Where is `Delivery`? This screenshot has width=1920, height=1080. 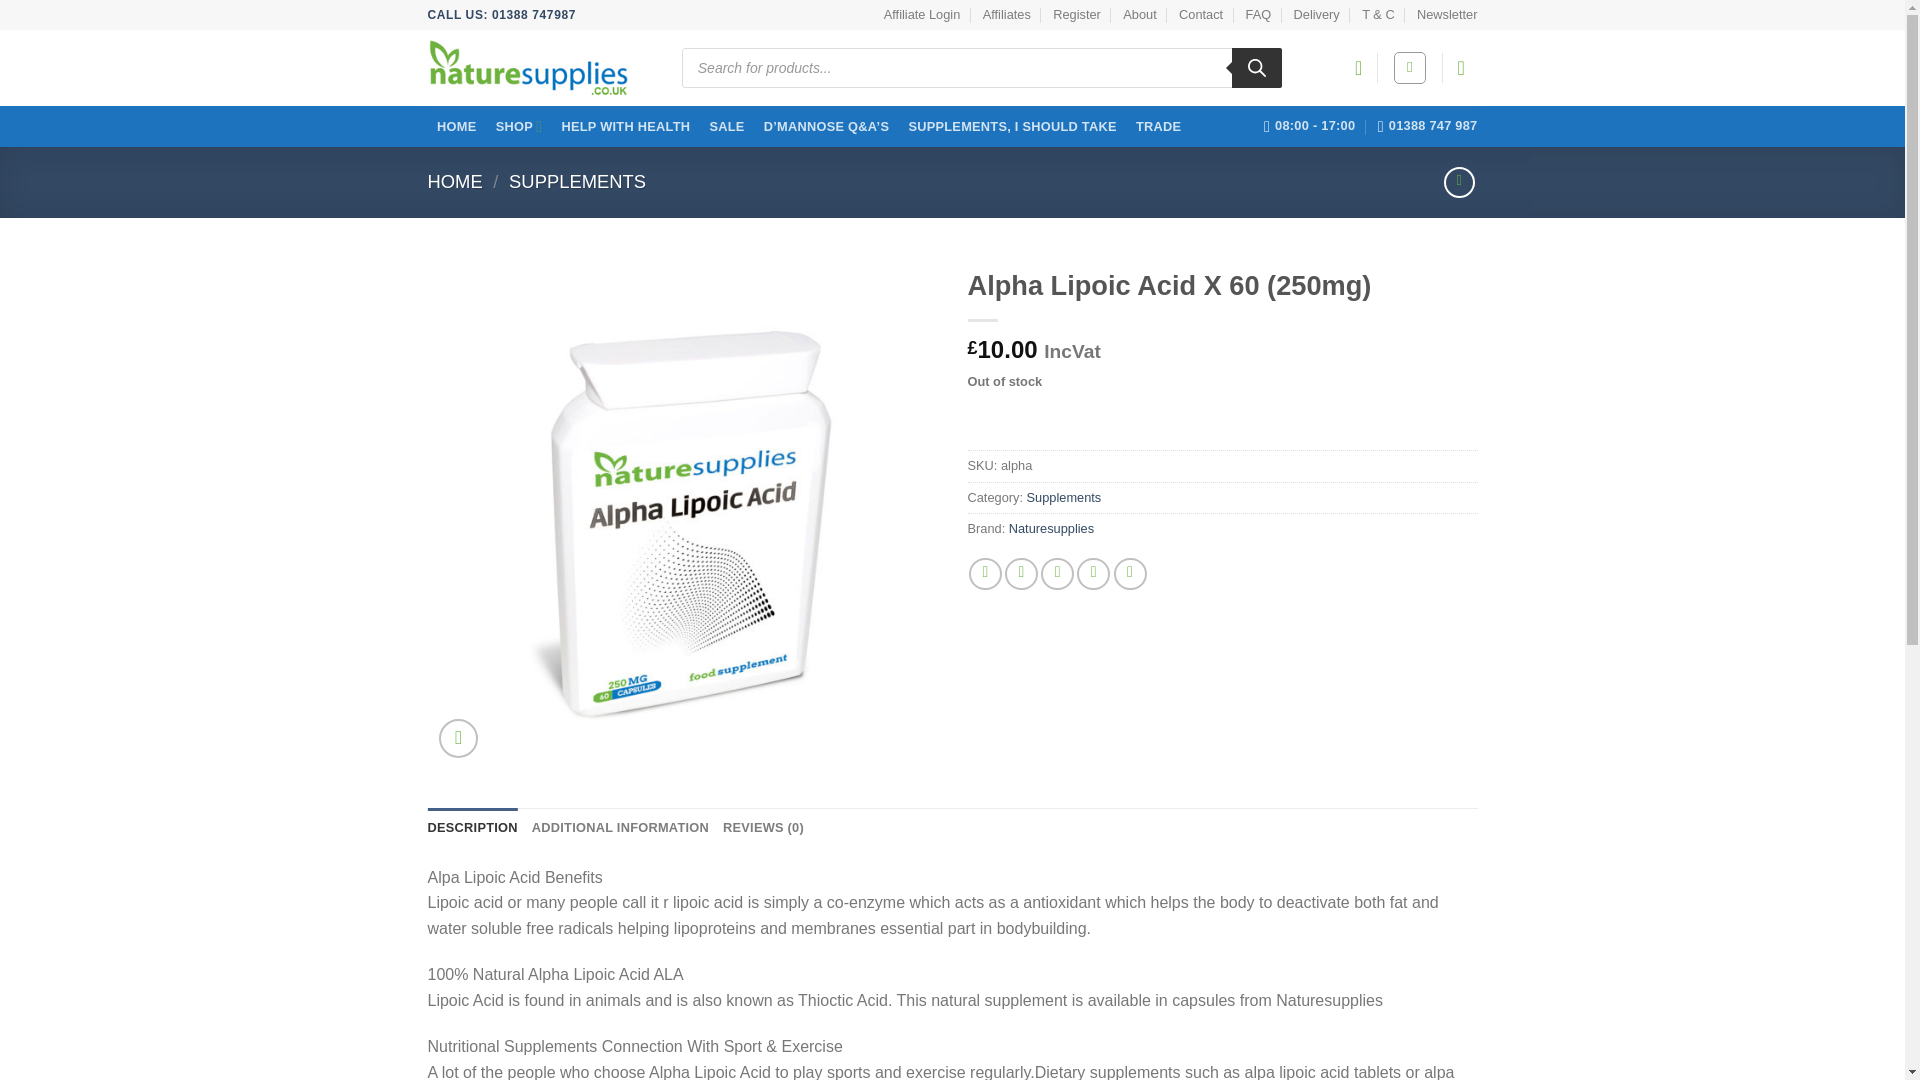
Delivery is located at coordinates (1317, 15).